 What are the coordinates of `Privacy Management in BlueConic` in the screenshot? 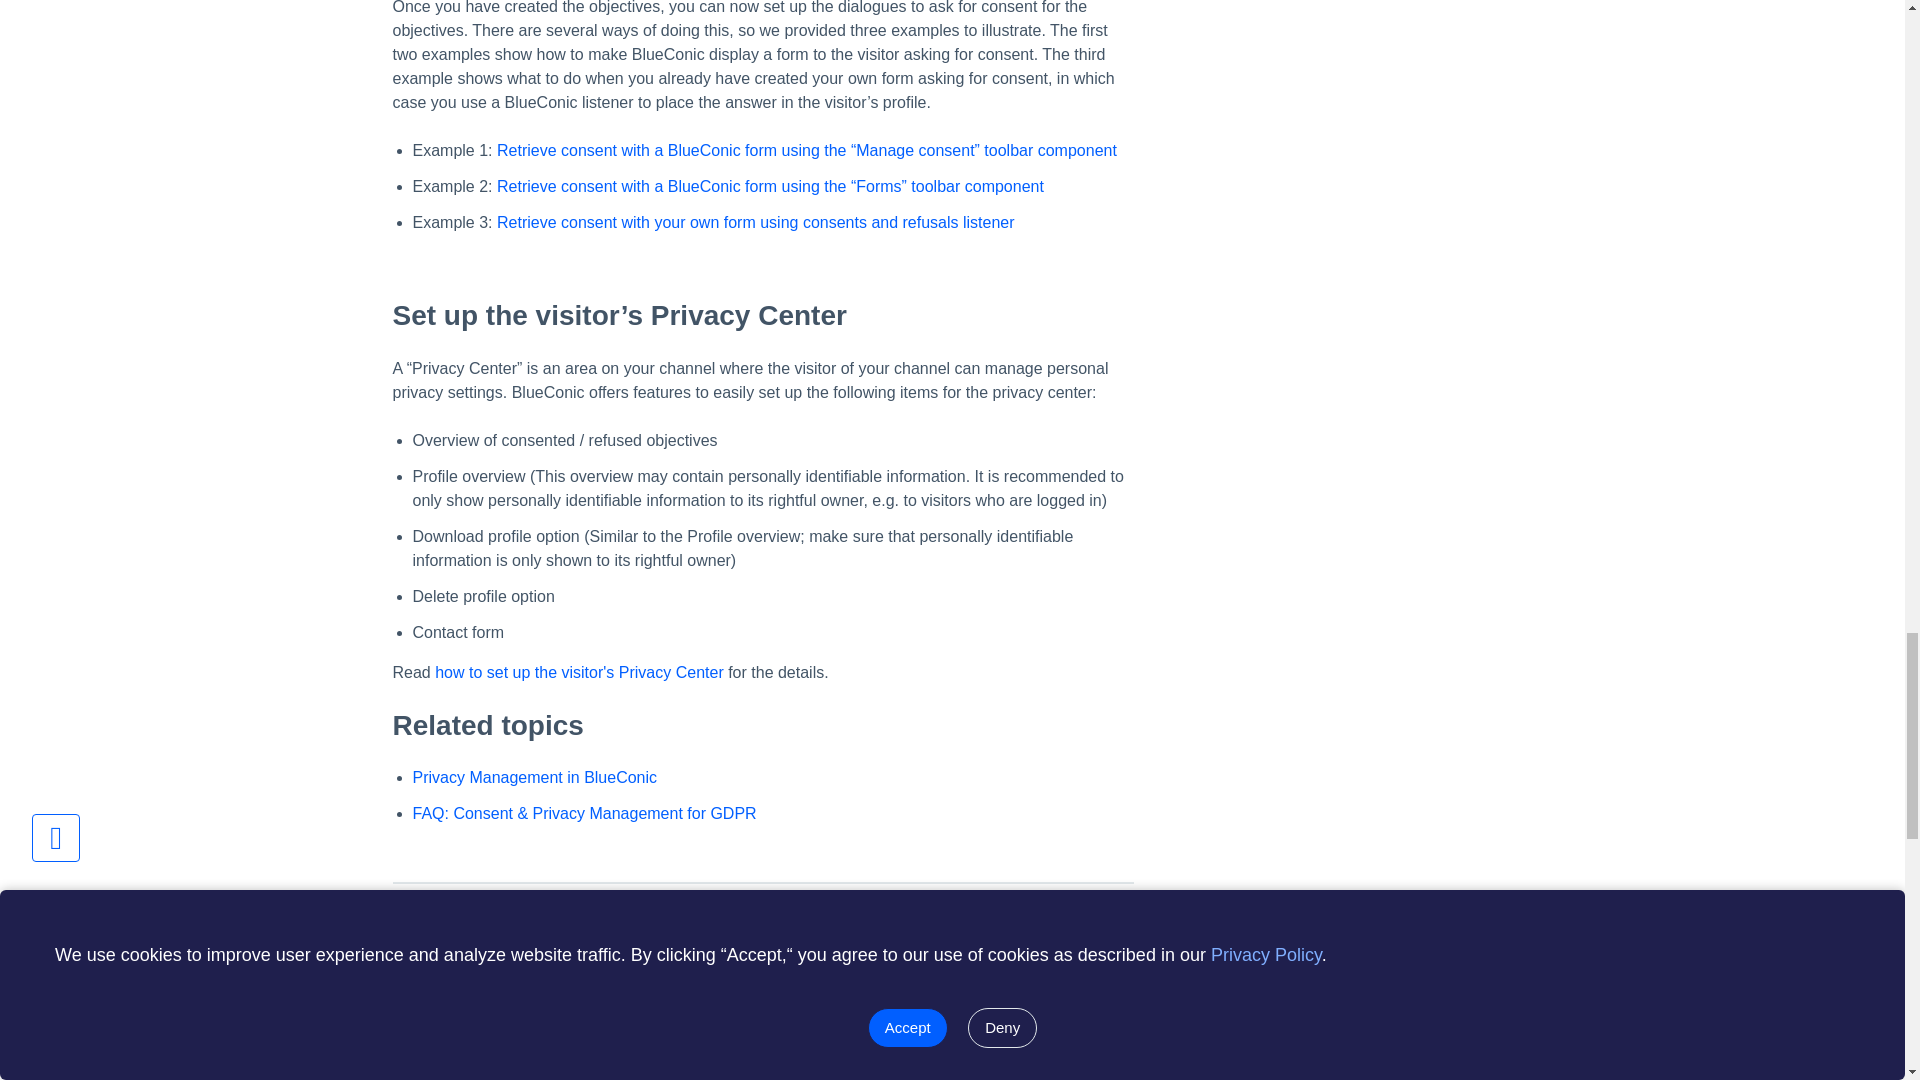 It's located at (534, 777).